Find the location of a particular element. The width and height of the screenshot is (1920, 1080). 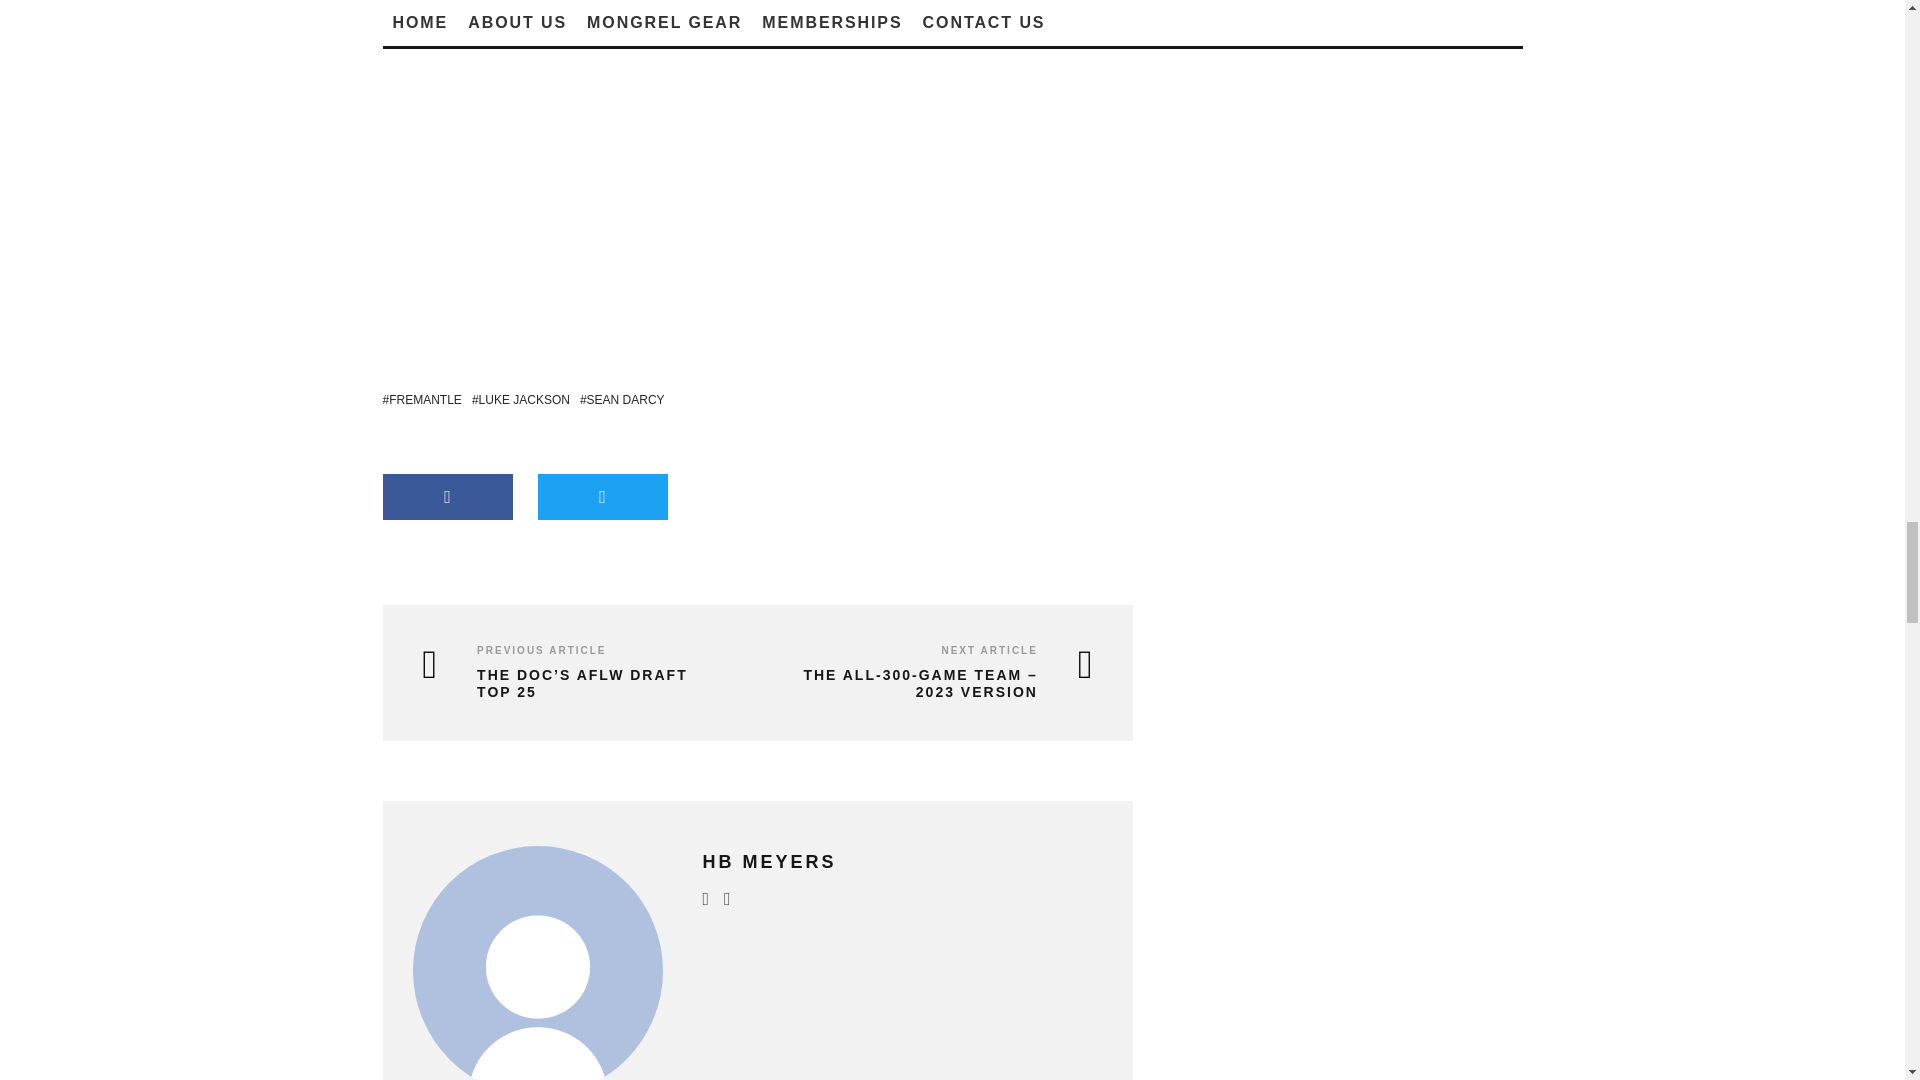

PREVIOUS ARTICLE is located at coordinates (541, 650).